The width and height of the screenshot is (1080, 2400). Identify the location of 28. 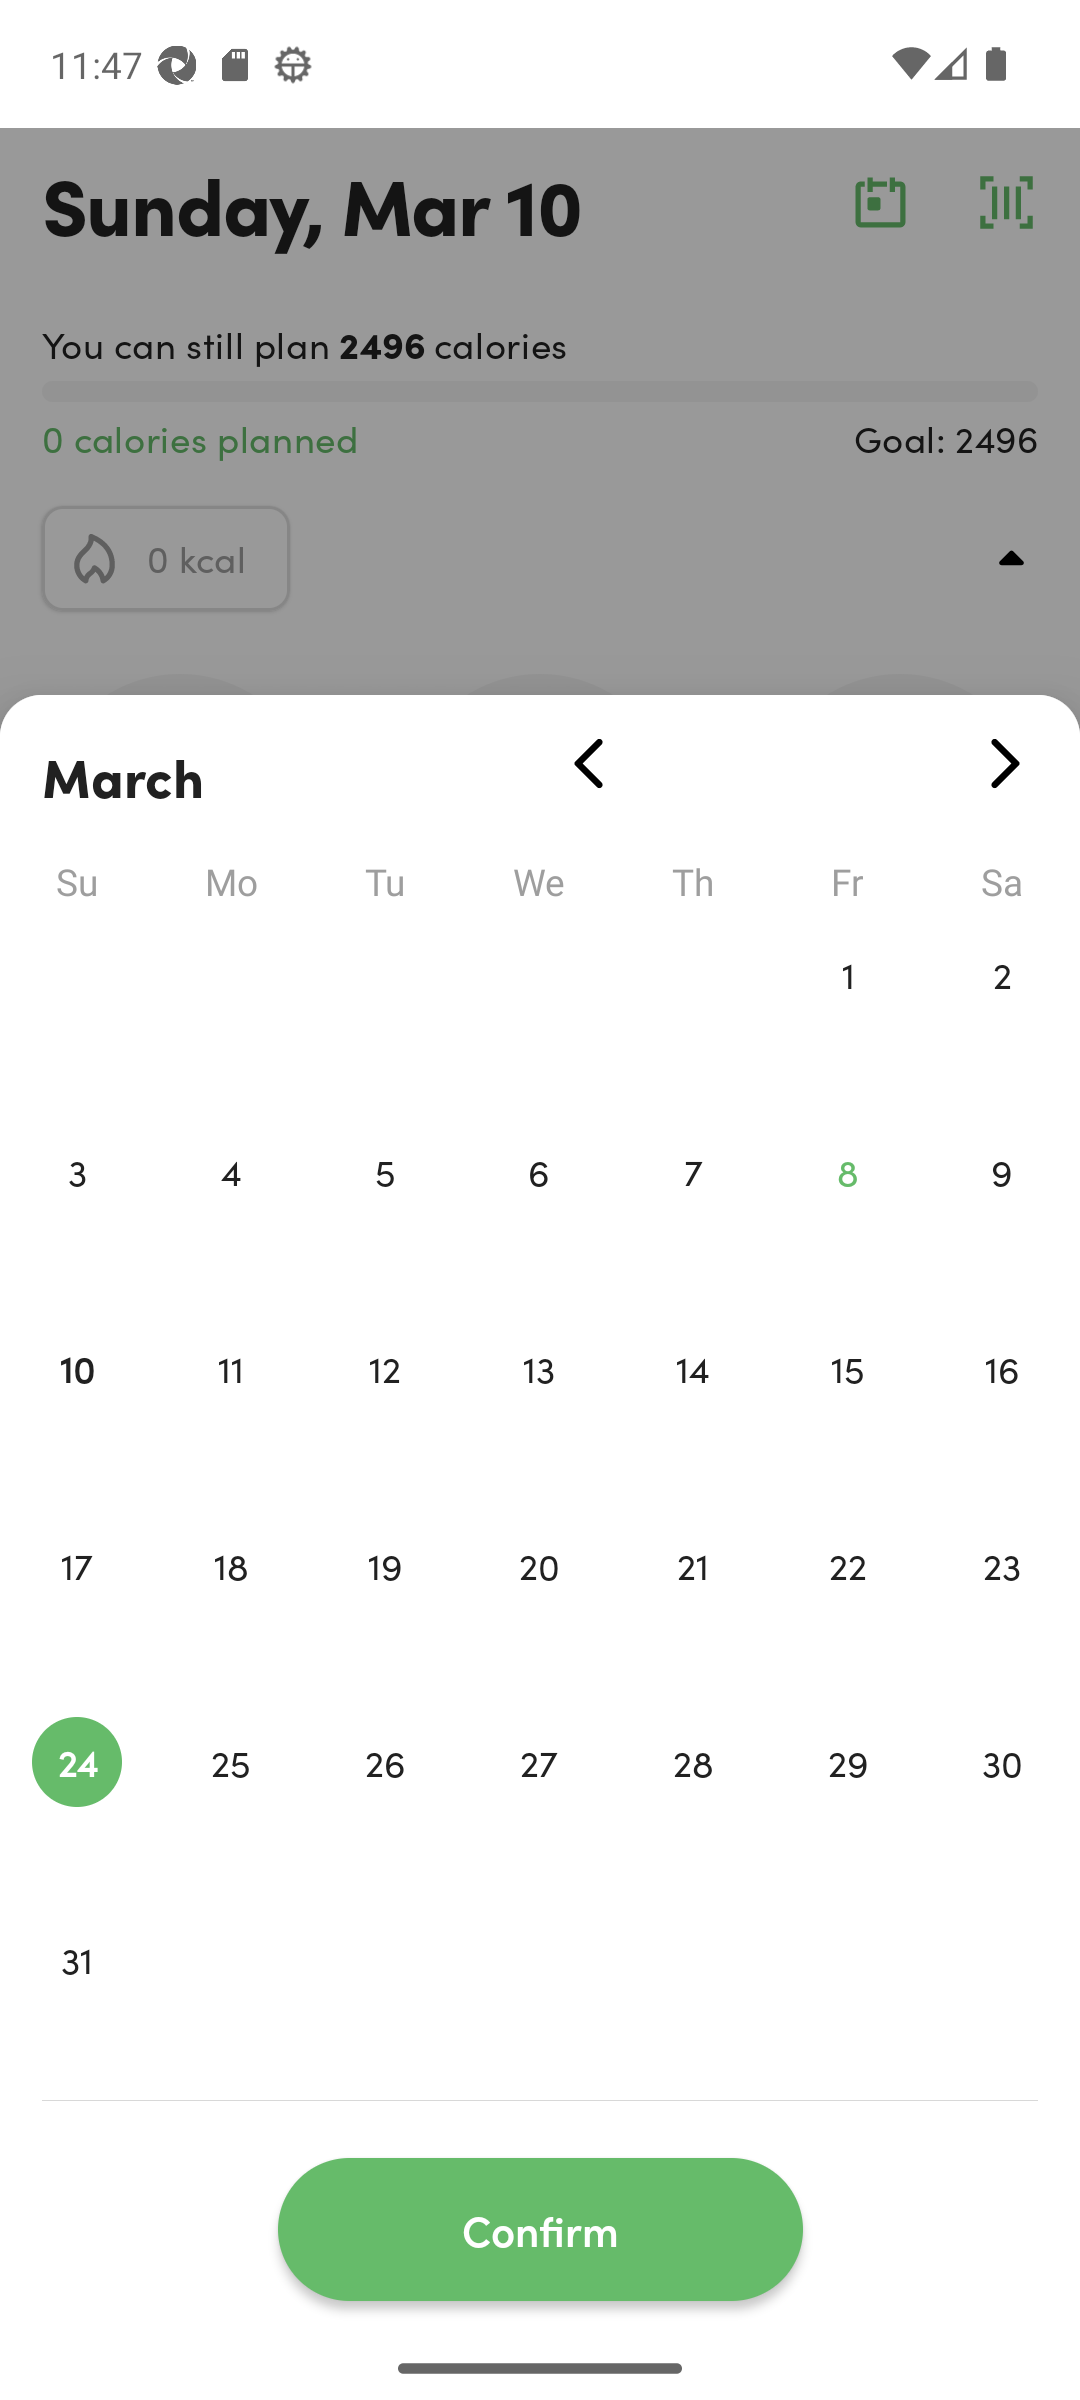
(693, 1804).